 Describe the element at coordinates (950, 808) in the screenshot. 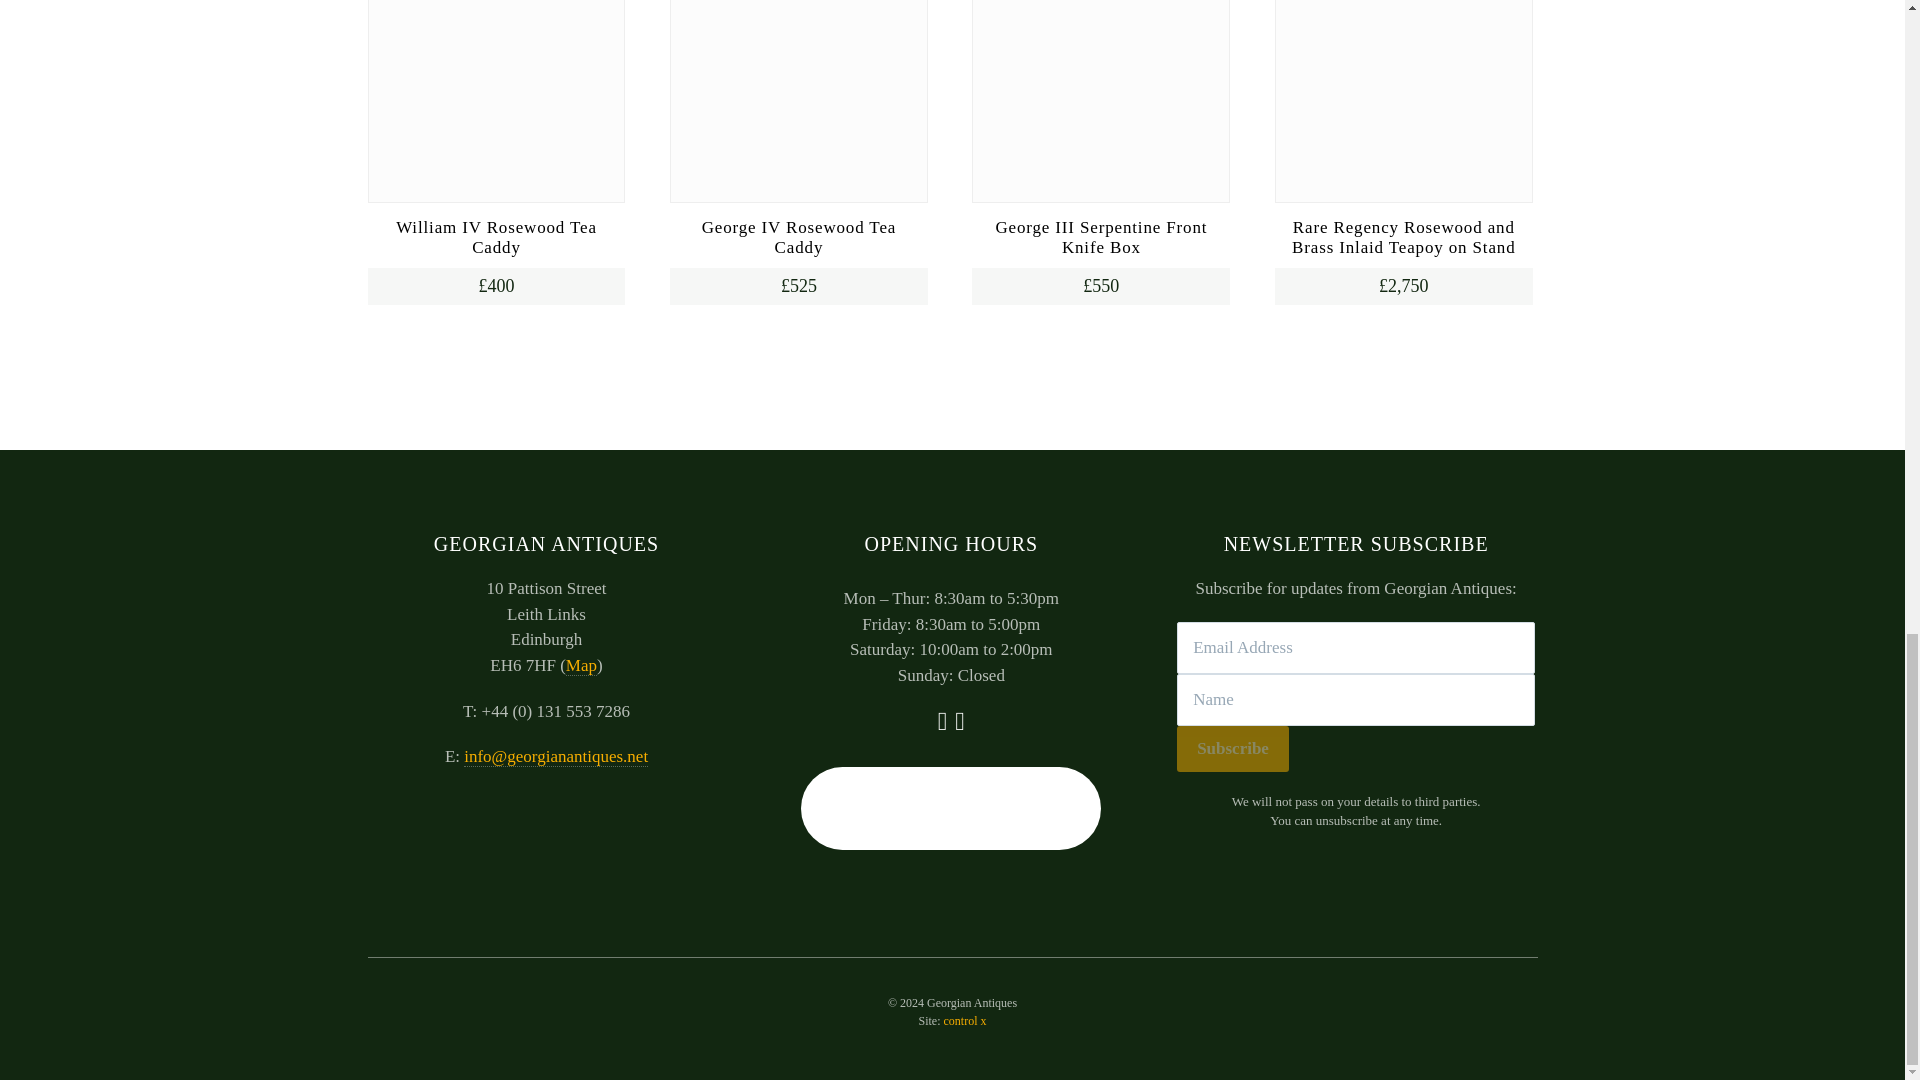

I see `Members of LAPADA` at that location.